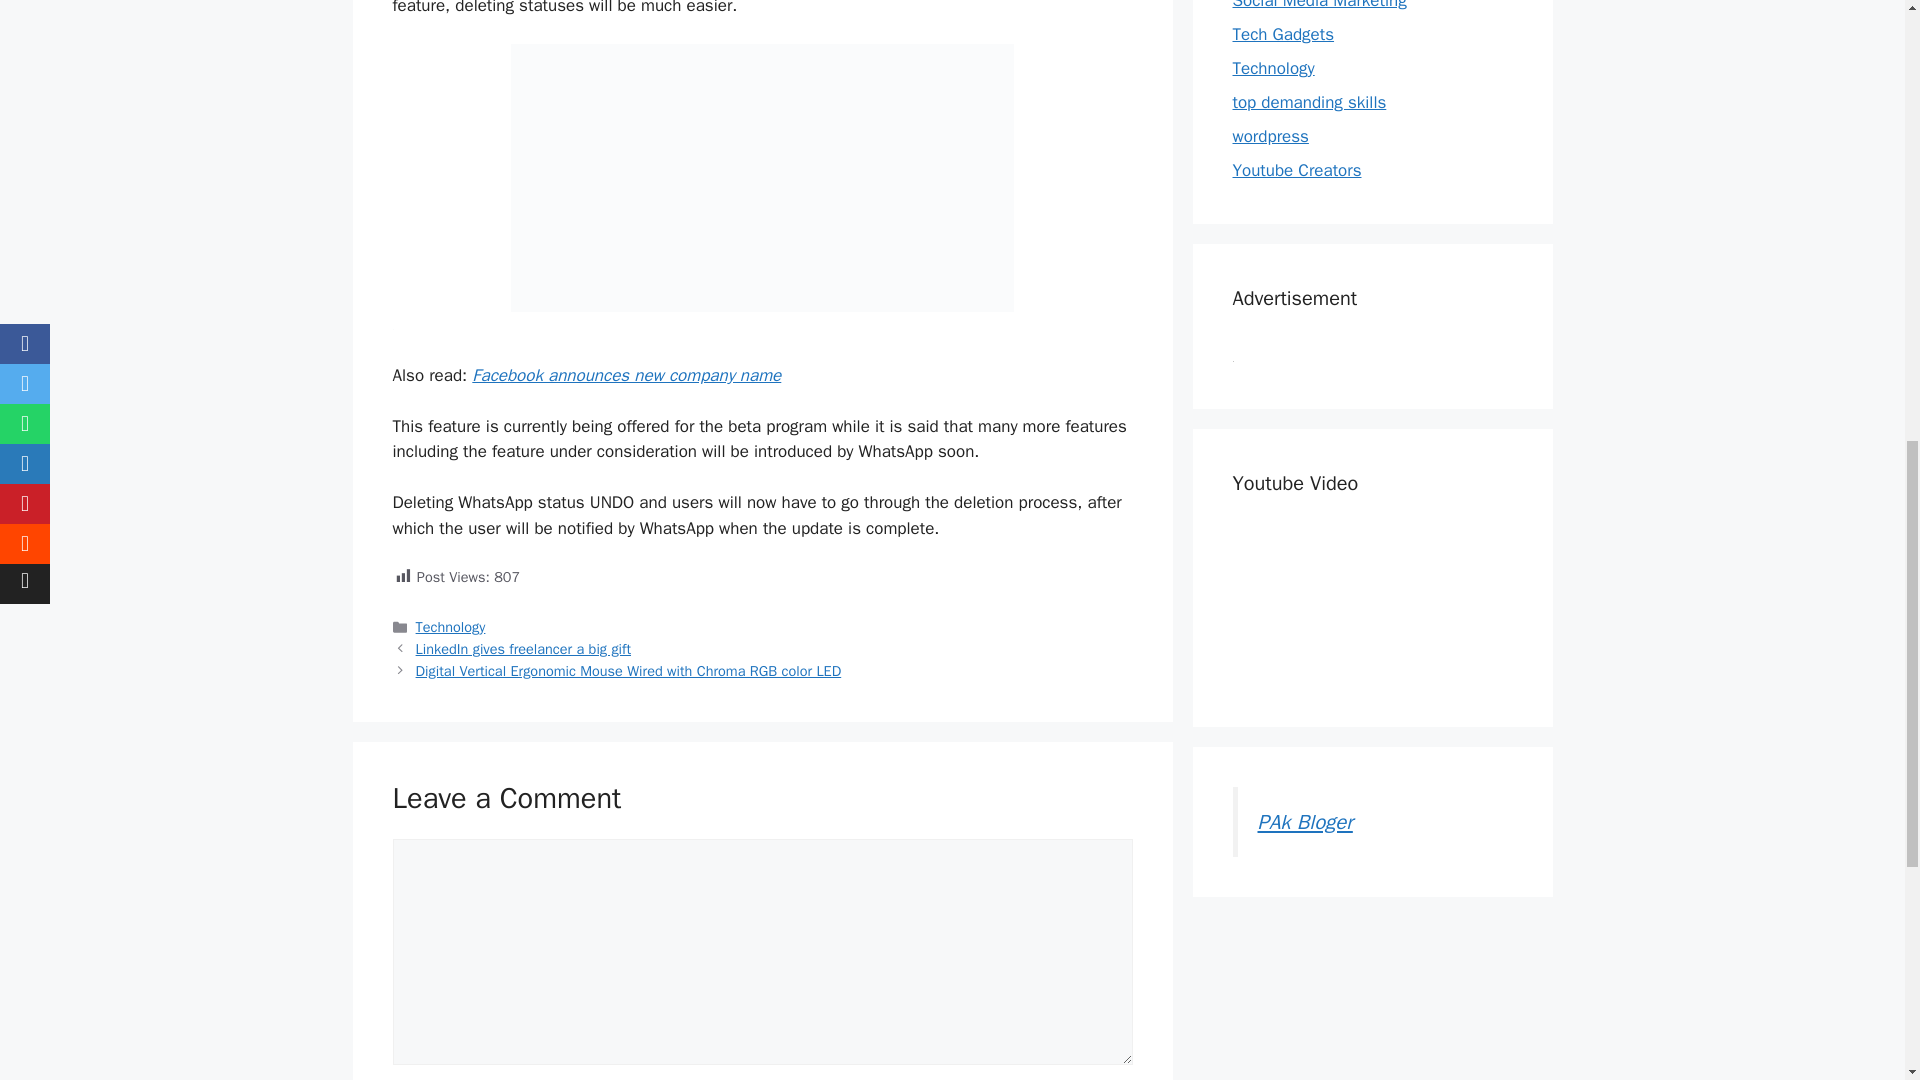 This screenshot has height=1080, width=1920. Describe the element at coordinates (524, 648) in the screenshot. I see `LinkedIn gives freelancer a big gift` at that location.